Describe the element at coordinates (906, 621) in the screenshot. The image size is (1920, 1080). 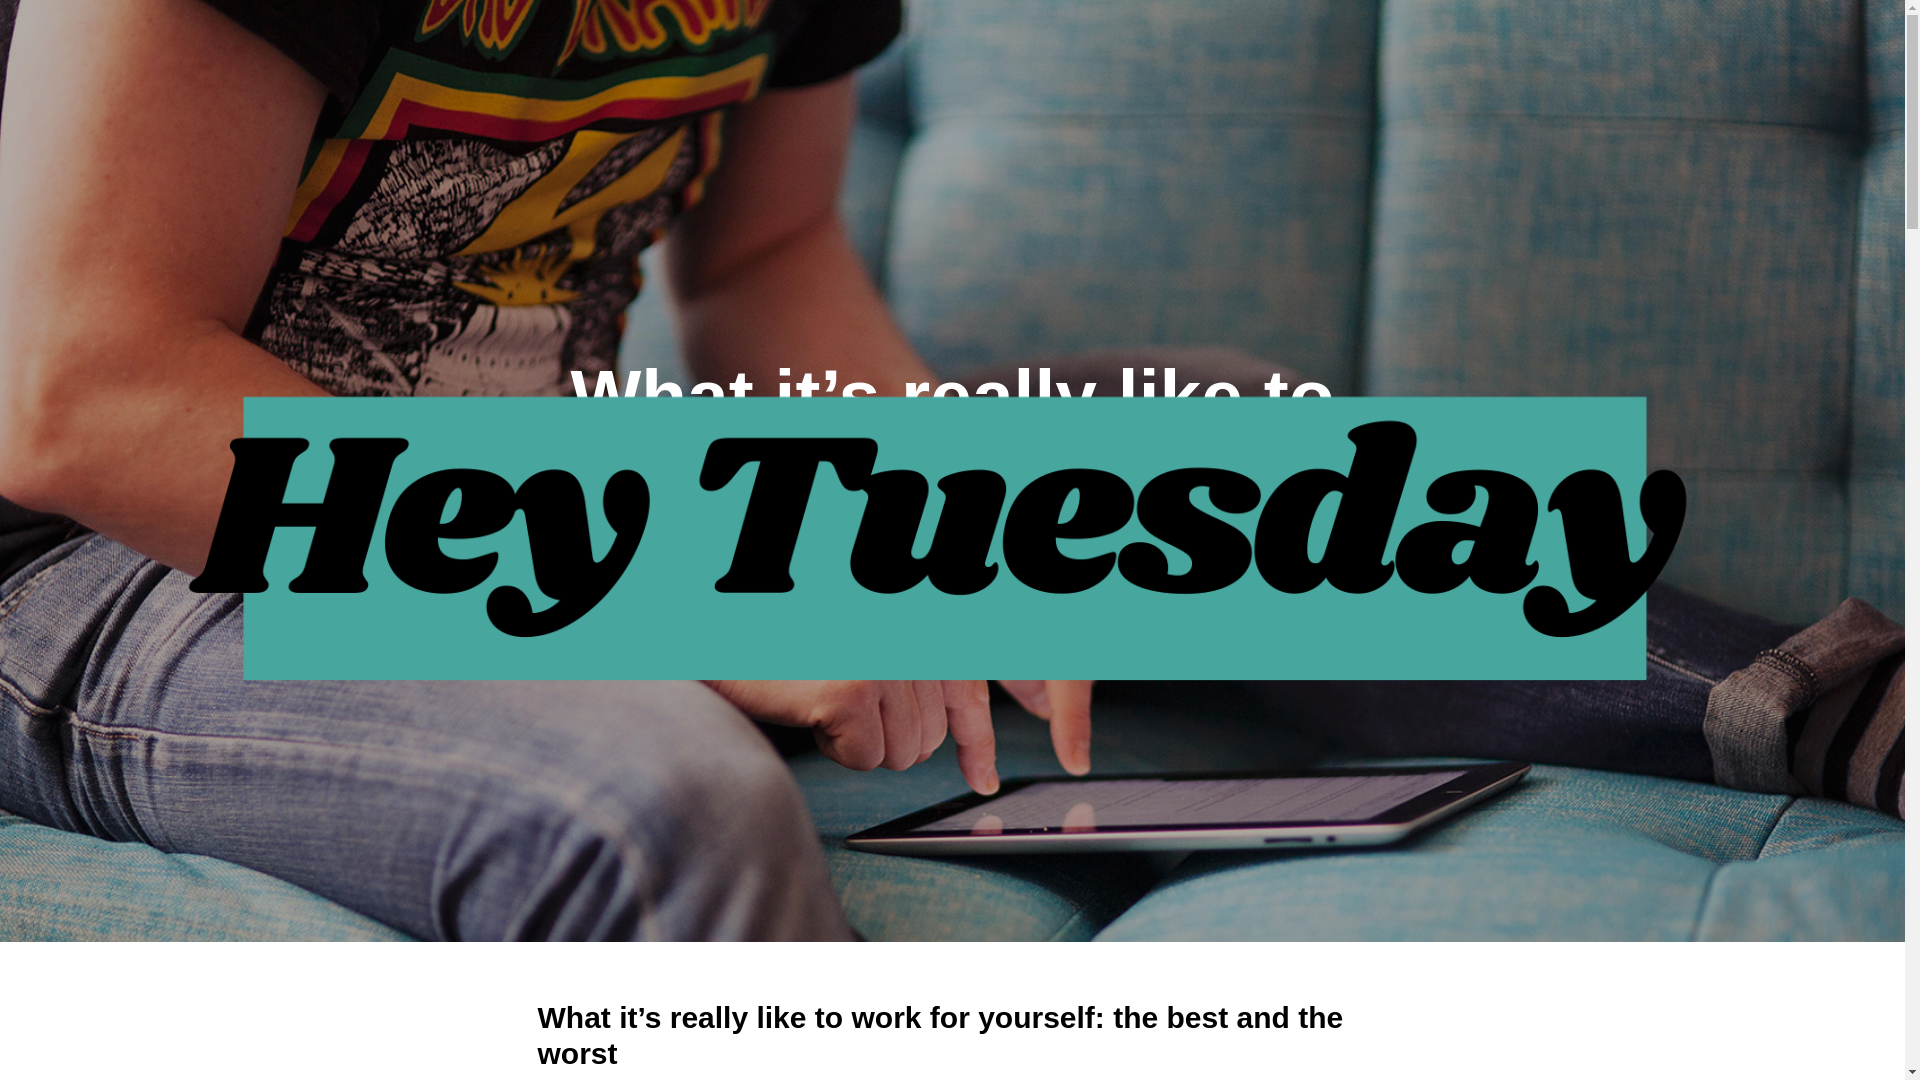
I see `BUSINESS` at that location.